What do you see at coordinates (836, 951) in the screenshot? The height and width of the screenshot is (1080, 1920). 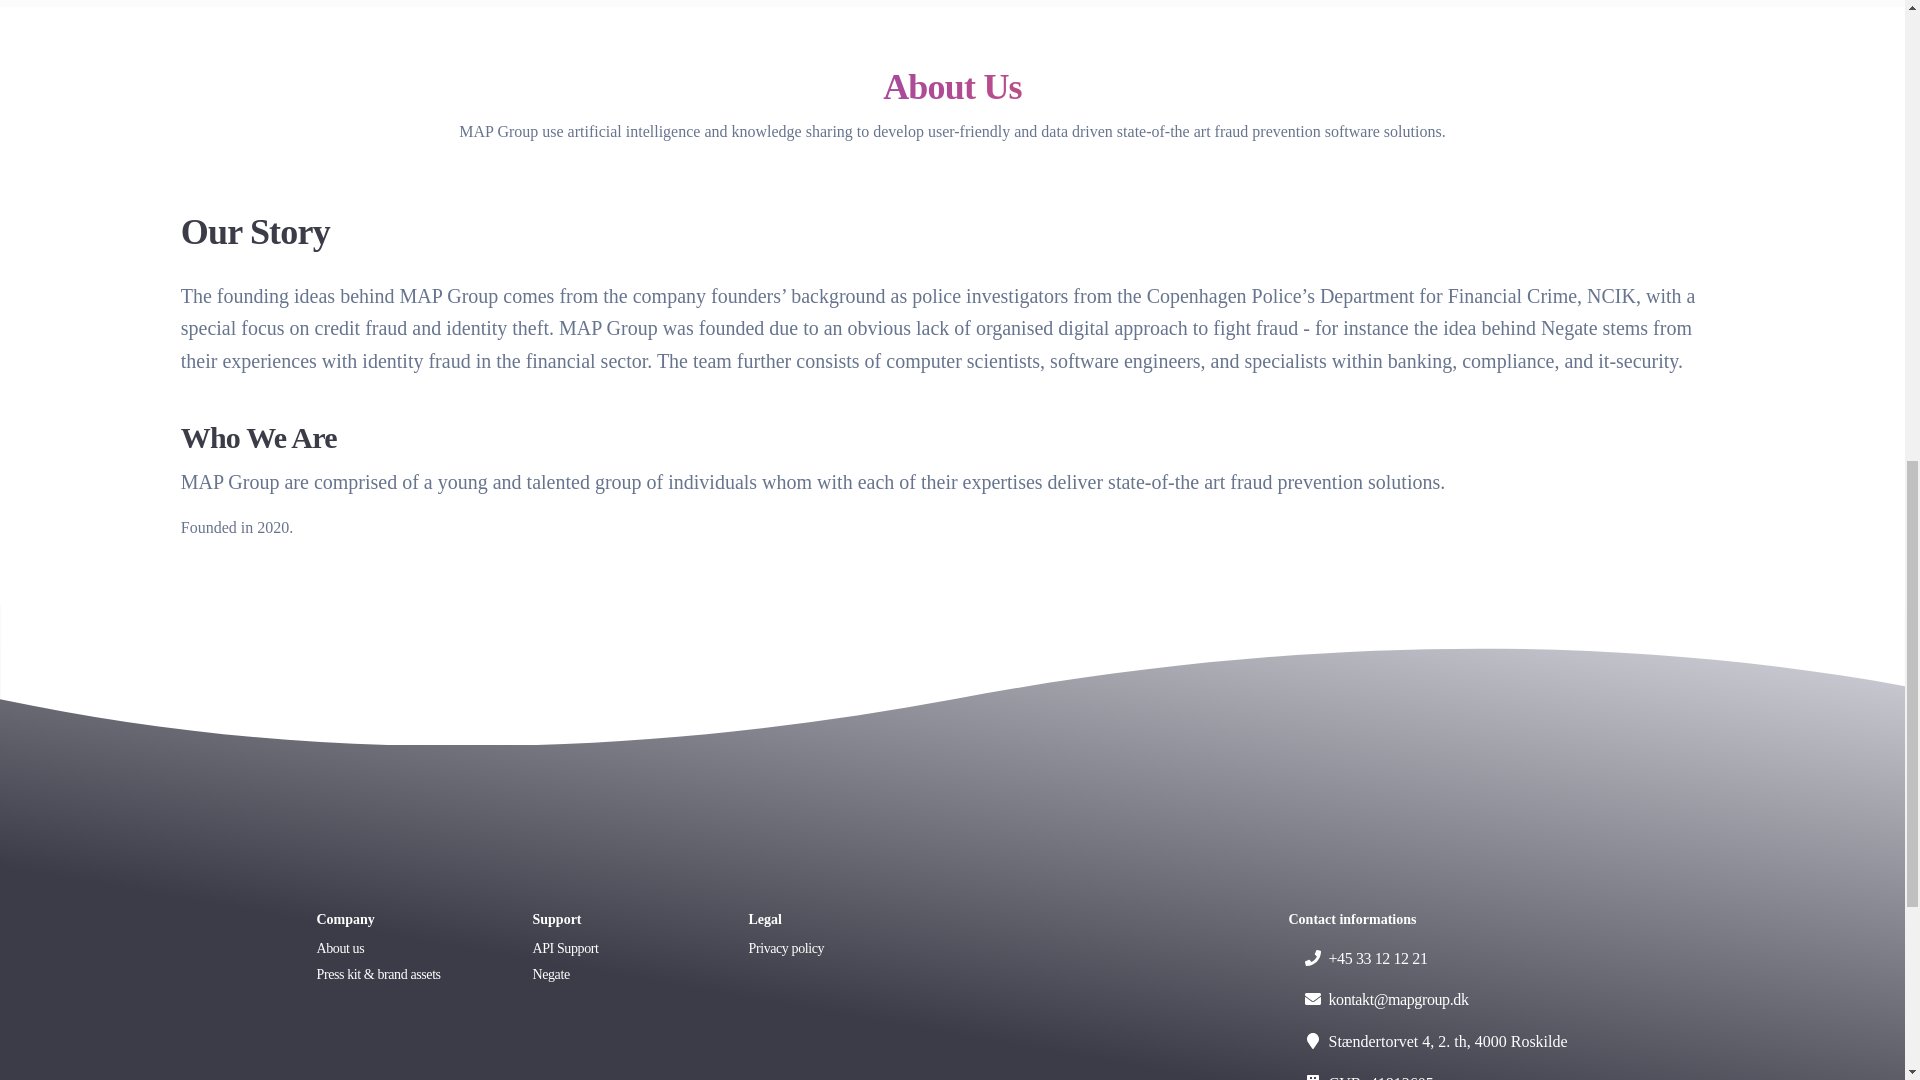 I see `Privacy policy` at bounding box center [836, 951].